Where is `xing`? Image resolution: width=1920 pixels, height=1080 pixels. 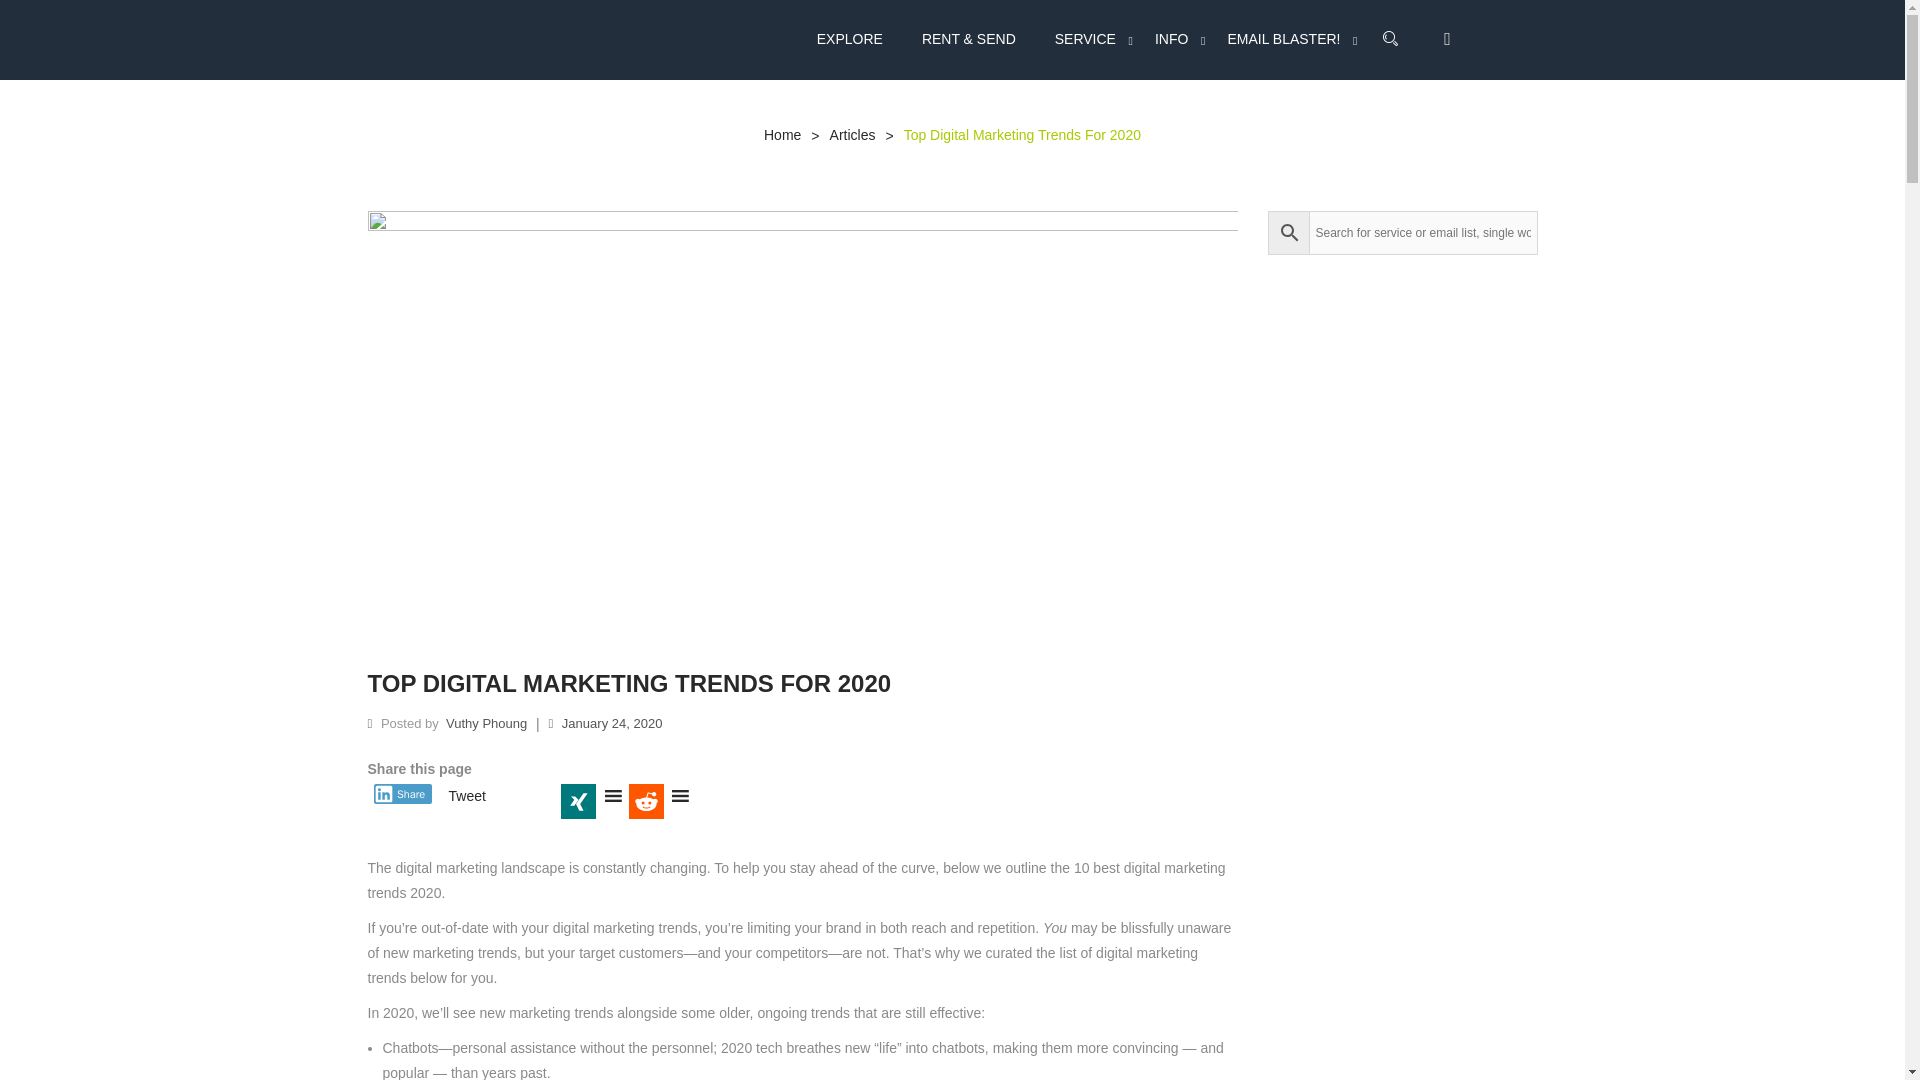 xing is located at coordinates (592, 801).